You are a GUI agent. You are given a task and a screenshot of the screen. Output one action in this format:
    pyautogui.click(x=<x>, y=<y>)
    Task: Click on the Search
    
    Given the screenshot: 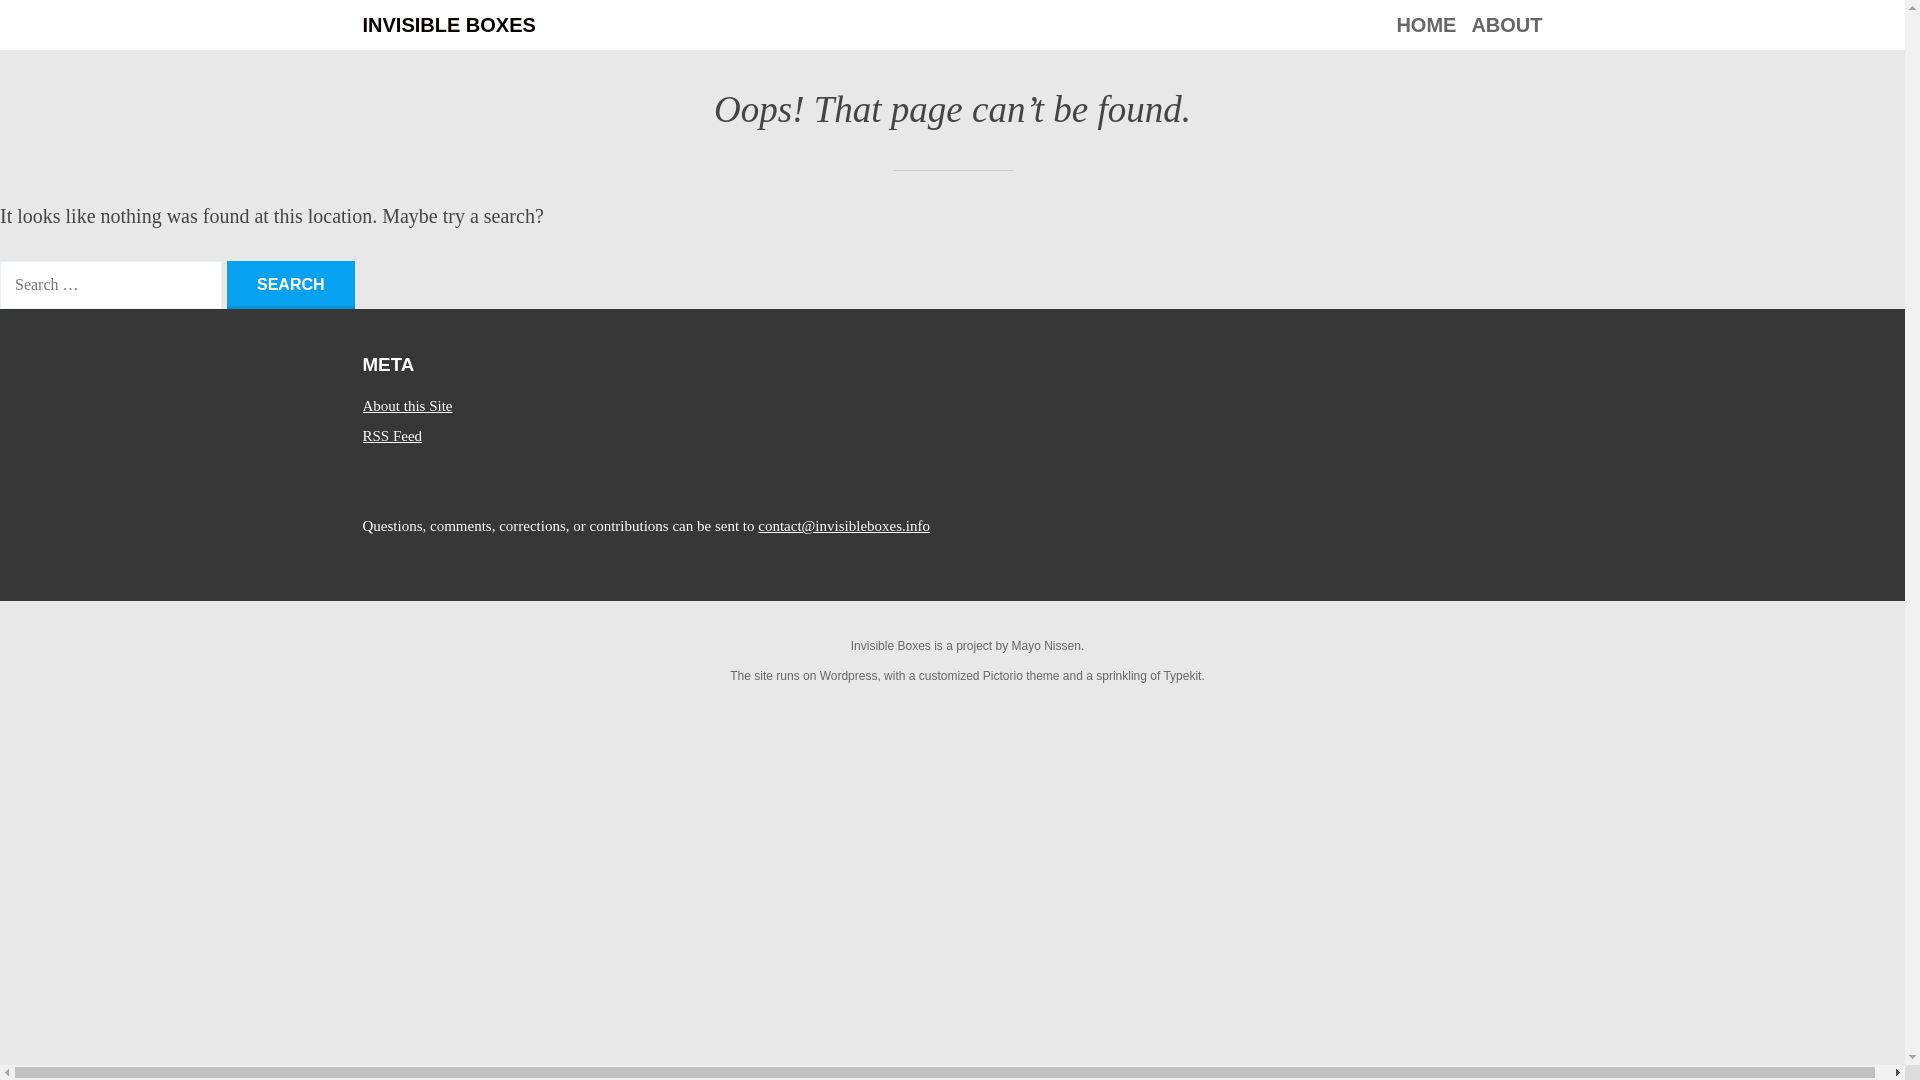 What is the action you would take?
    pyautogui.click(x=290, y=284)
    